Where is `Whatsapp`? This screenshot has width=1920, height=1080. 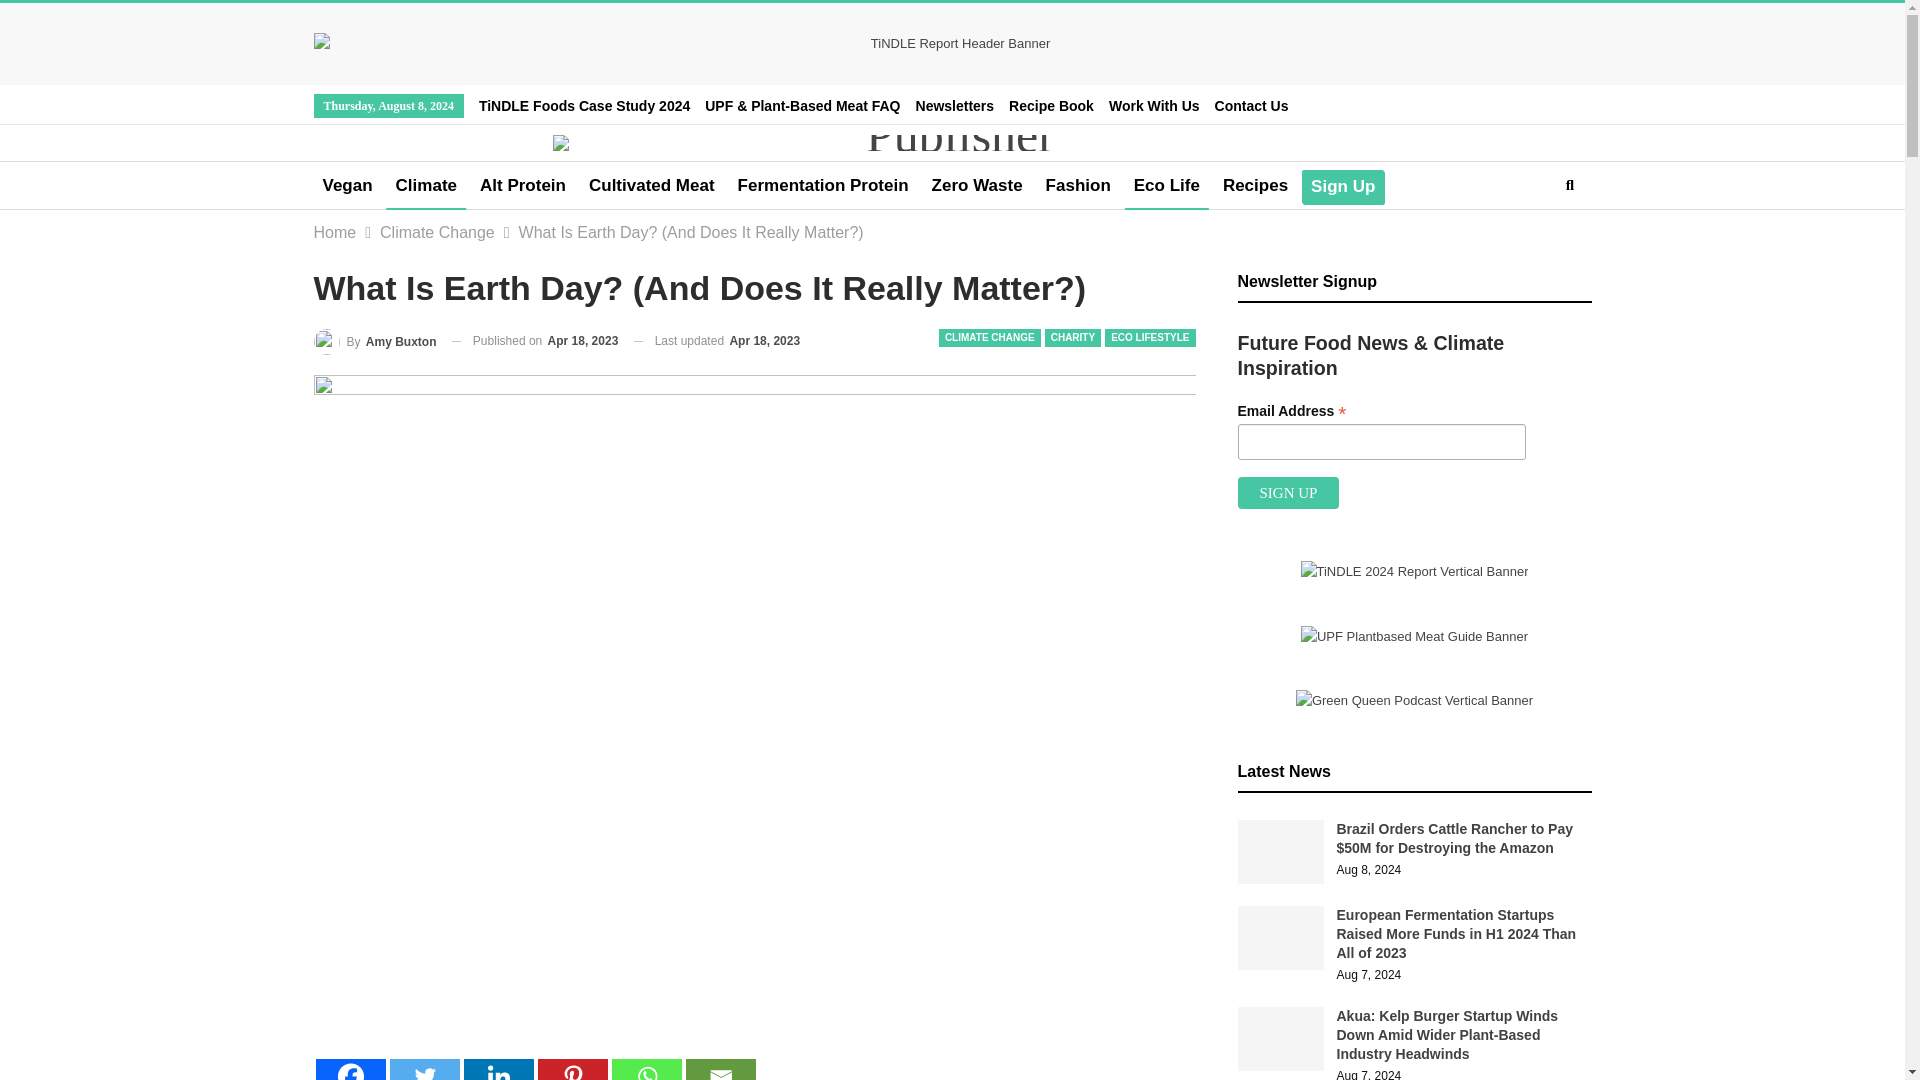
Whatsapp is located at coordinates (646, 1070).